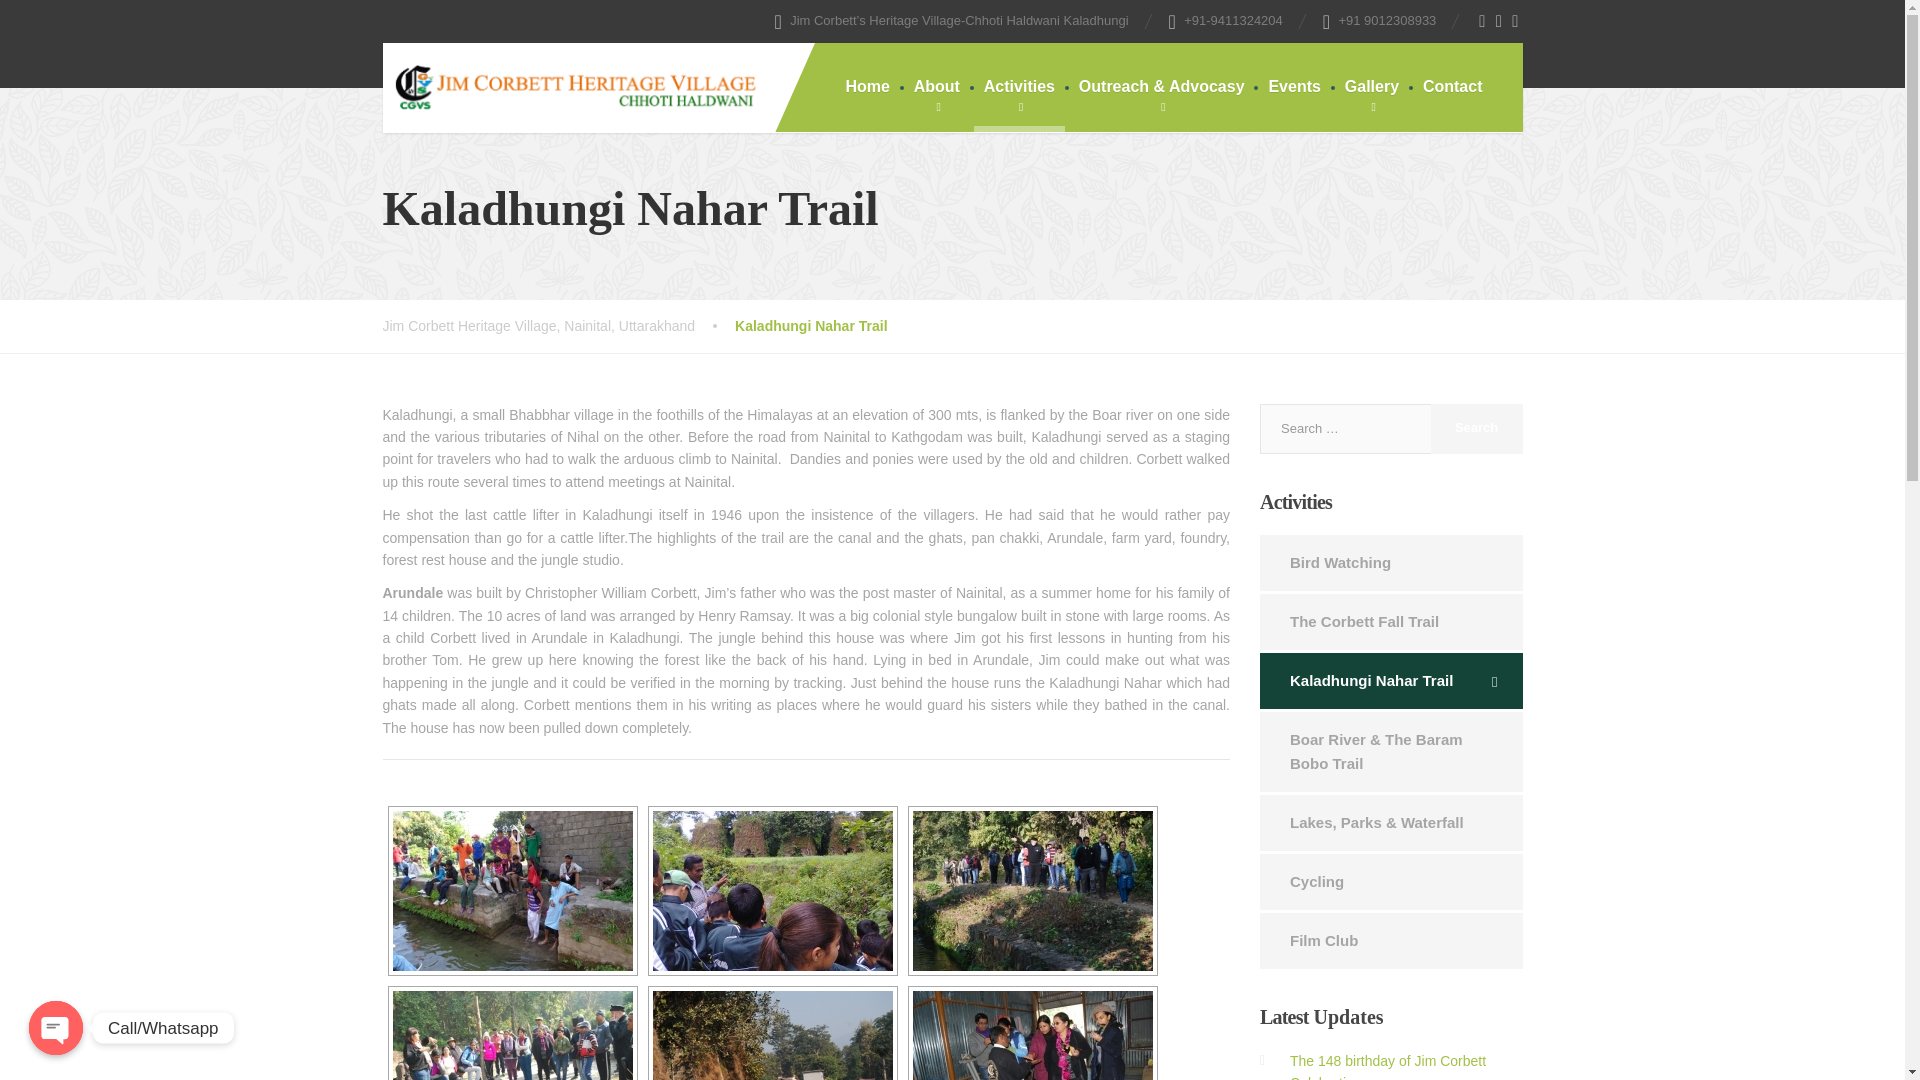 The width and height of the screenshot is (1920, 1080). I want to click on Activities, so click(1019, 87).